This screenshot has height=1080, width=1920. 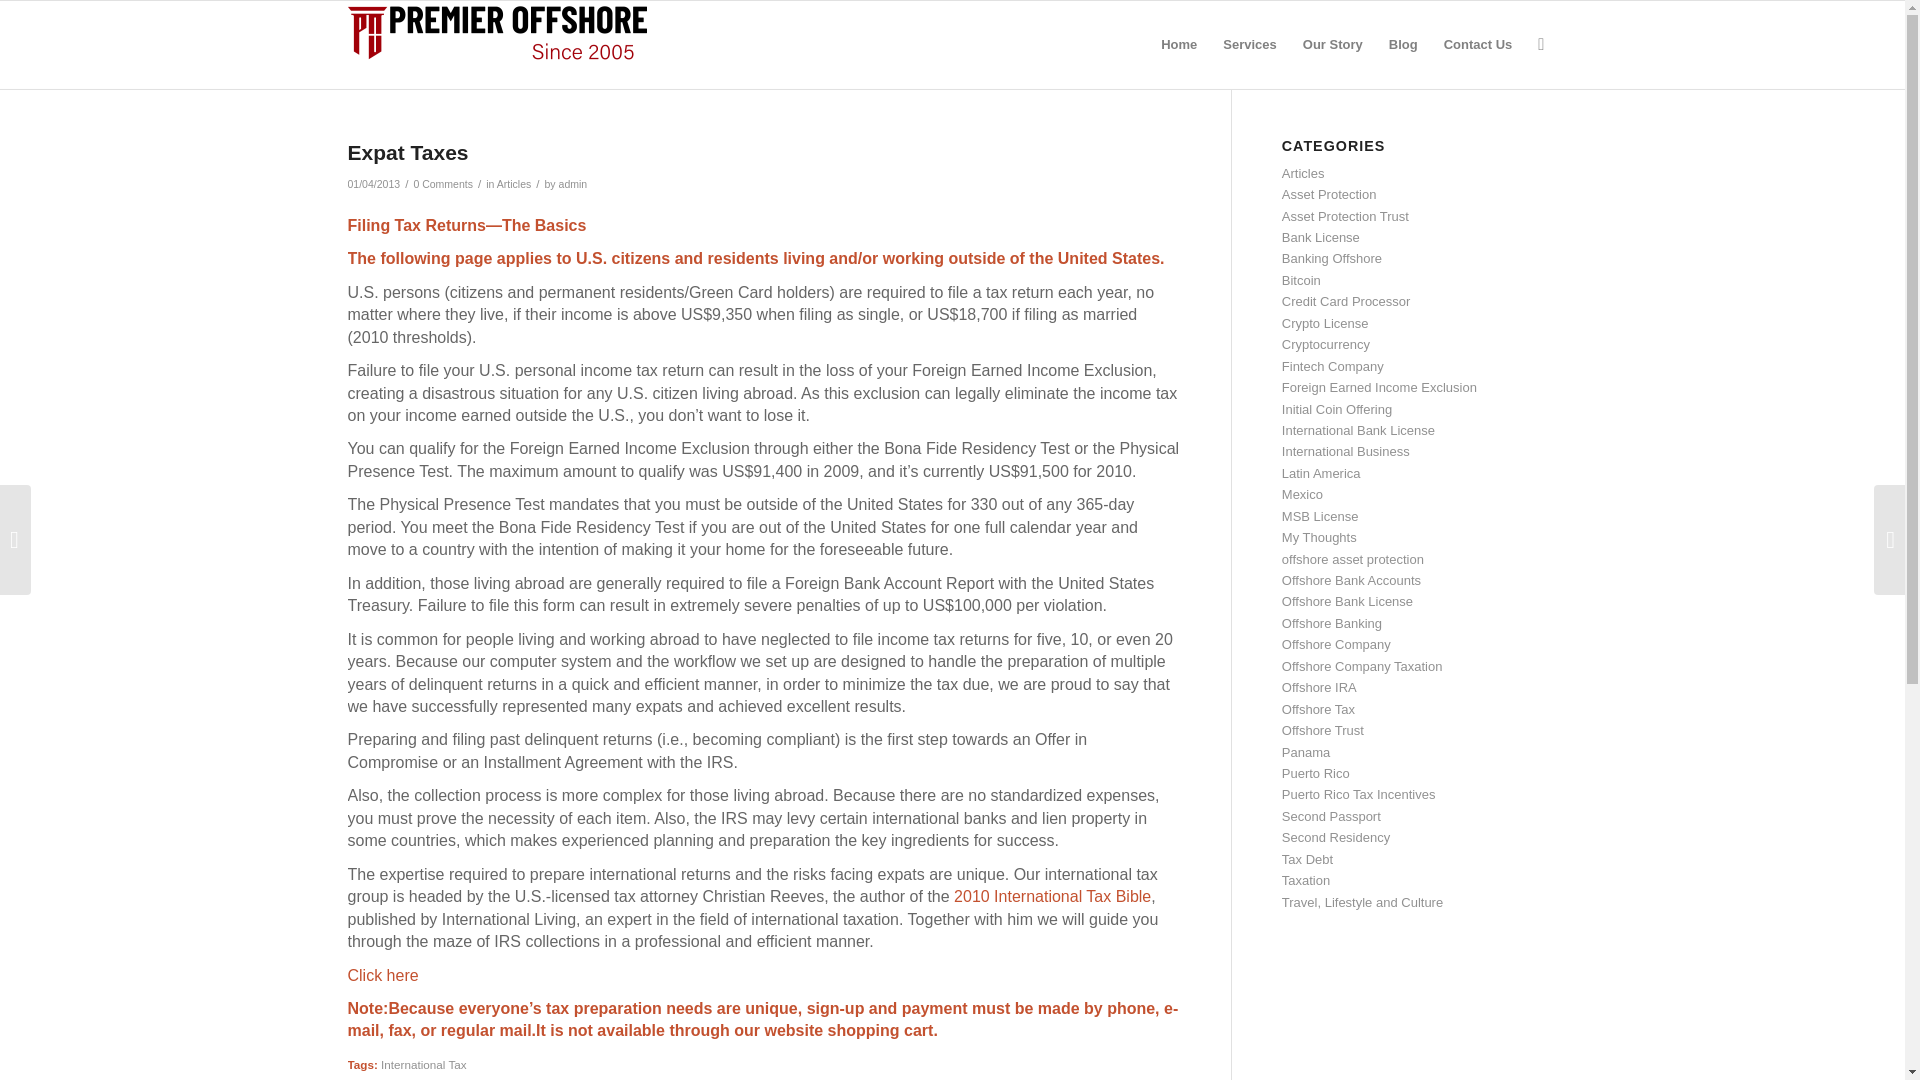 What do you see at coordinates (572, 184) in the screenshot?
I see `admin` at bounding box center [572, 184].